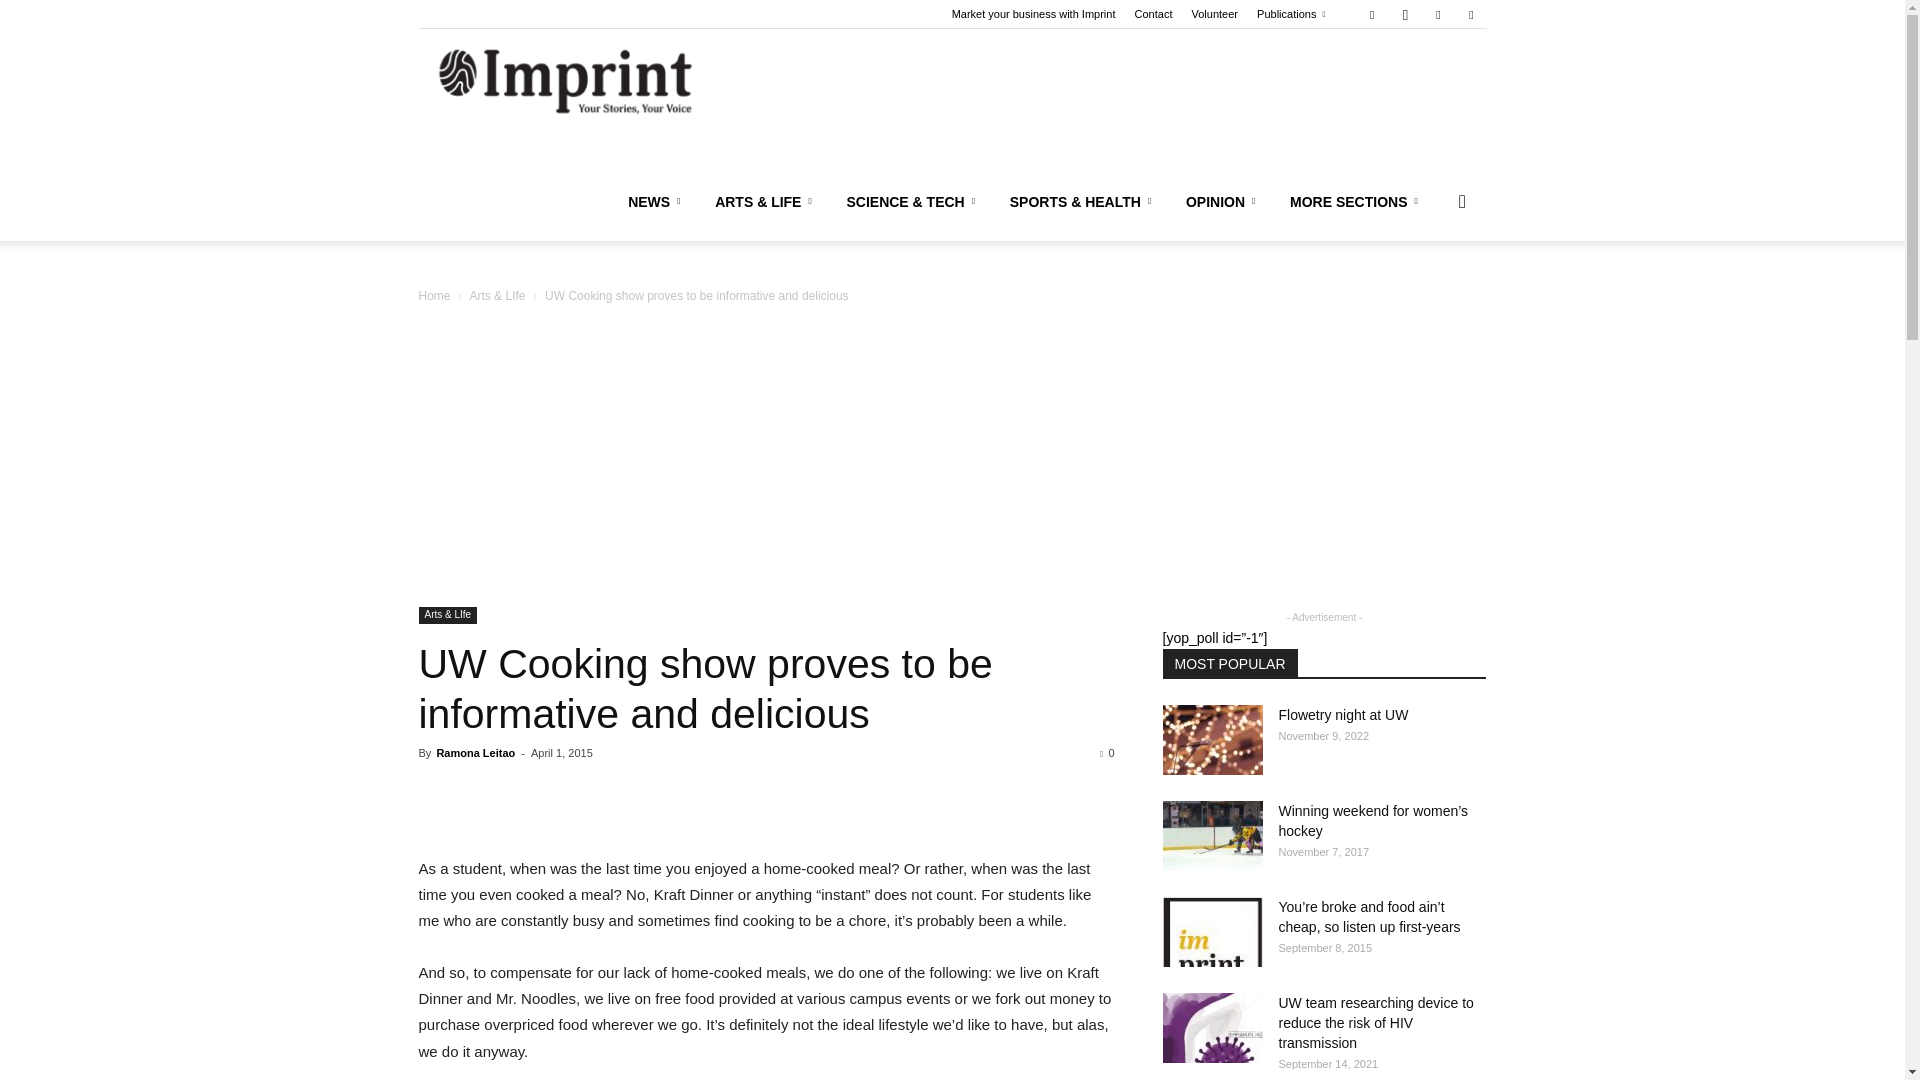 This screenshot has height=1080, width=1920. What do you see at coordinates (1154, 14) in the screenshot?
I see `Contact` at bounding box center [1154, 14].